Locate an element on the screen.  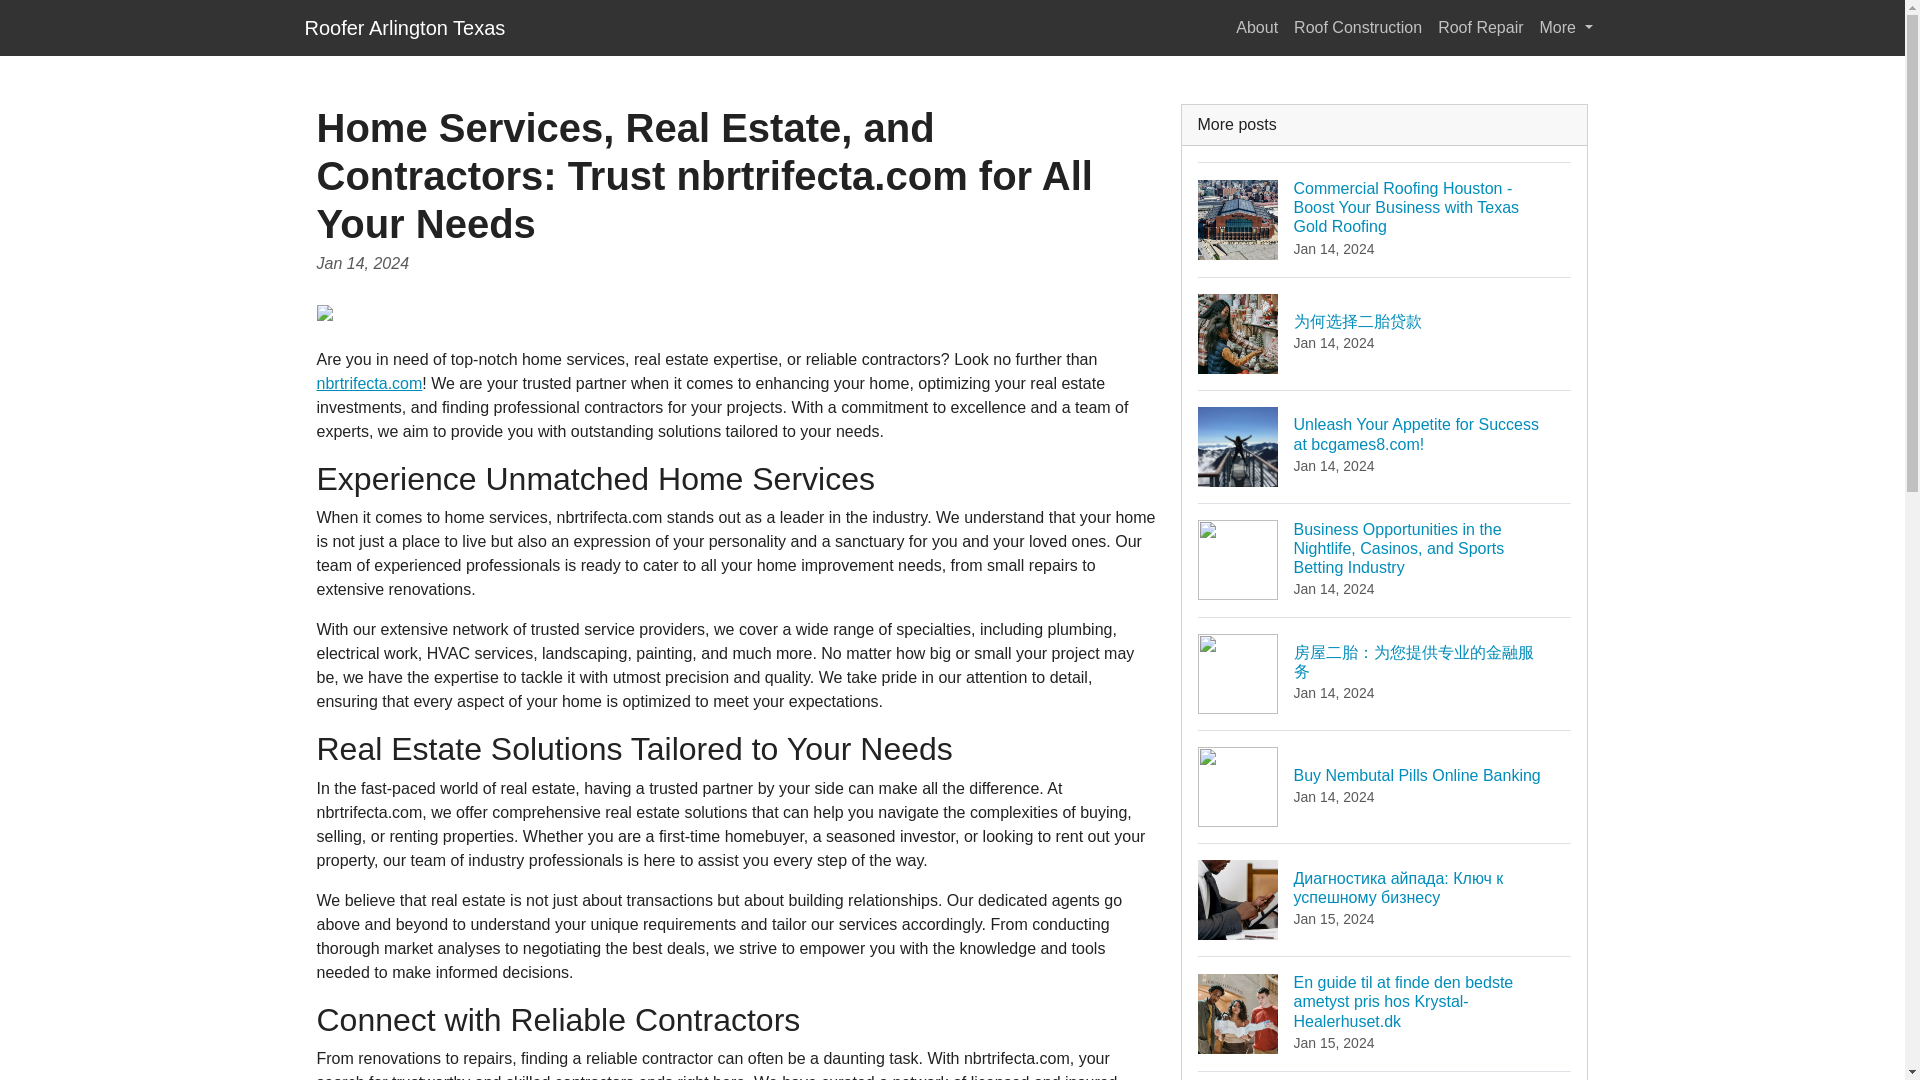
Roofer Arlington Texas is located at coordinates (1480, 27).